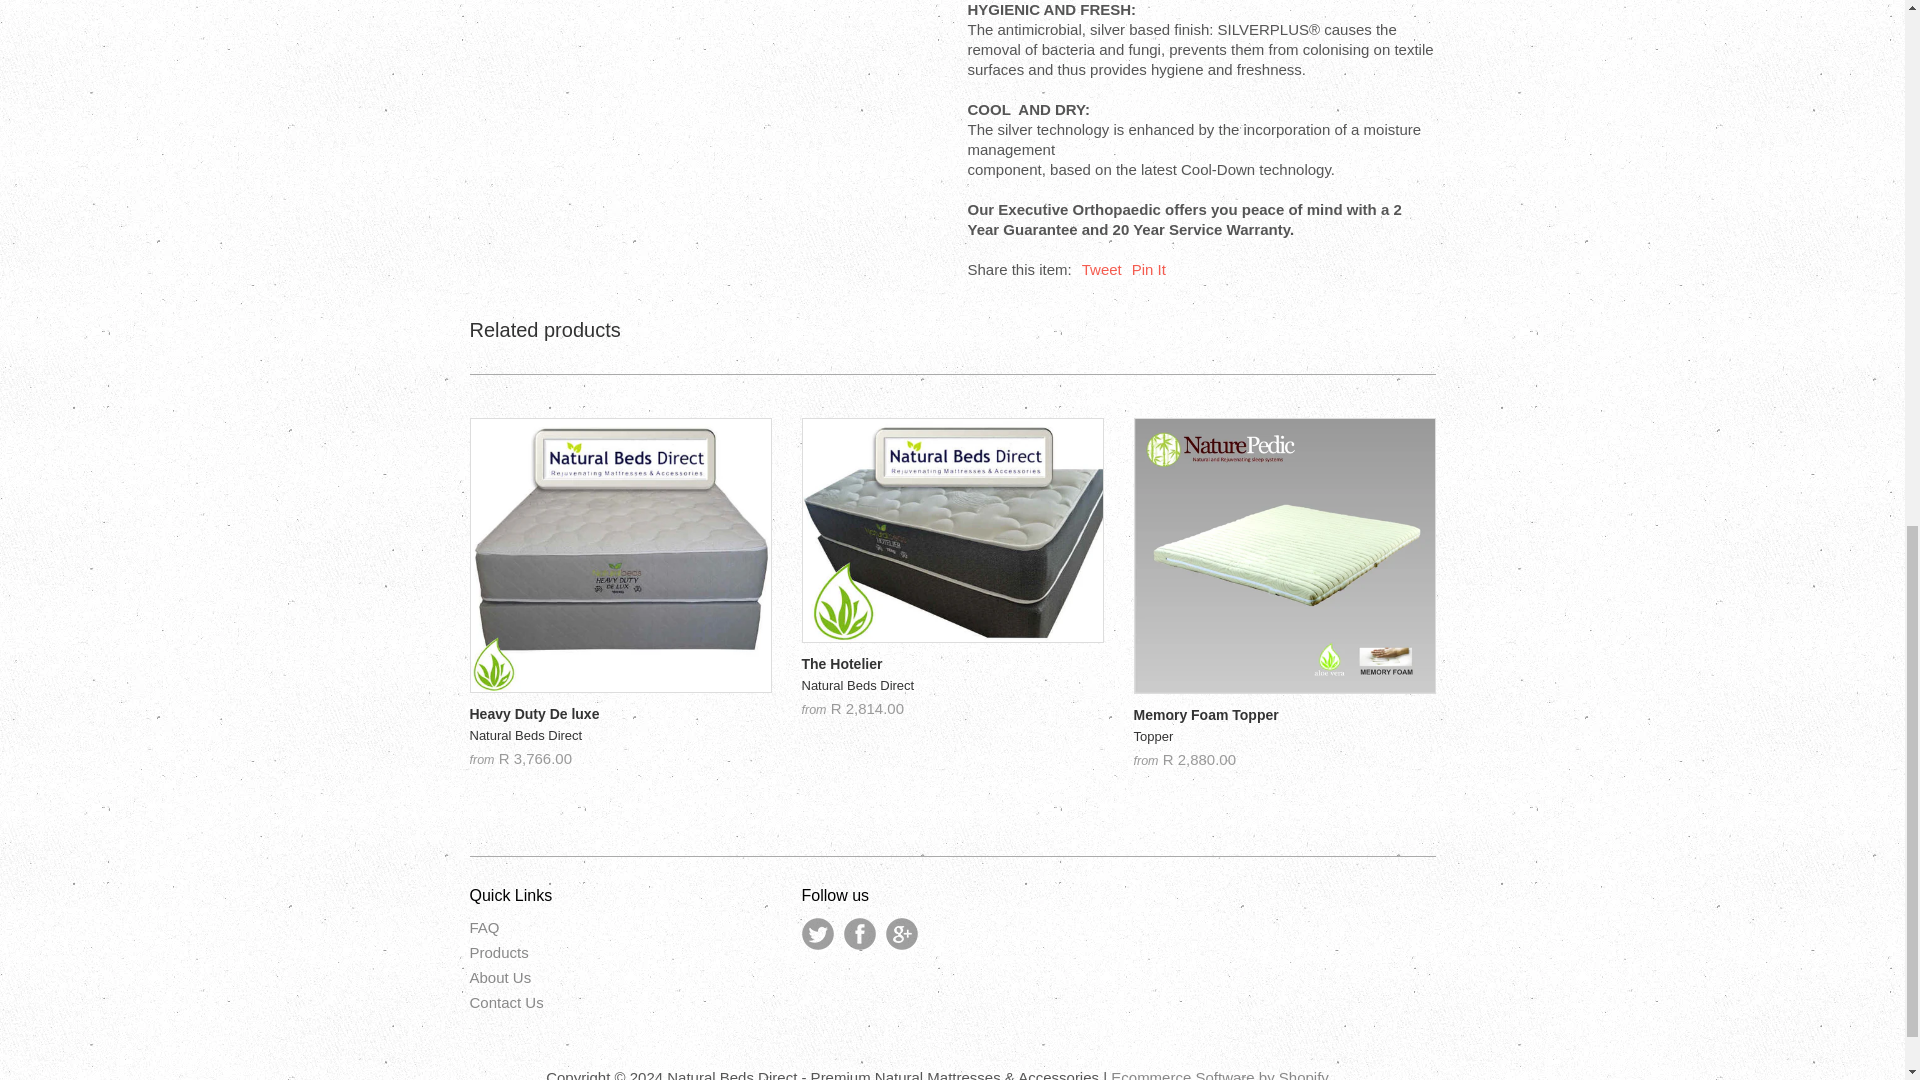  I want to click on Contact Us, so click(818, 934).